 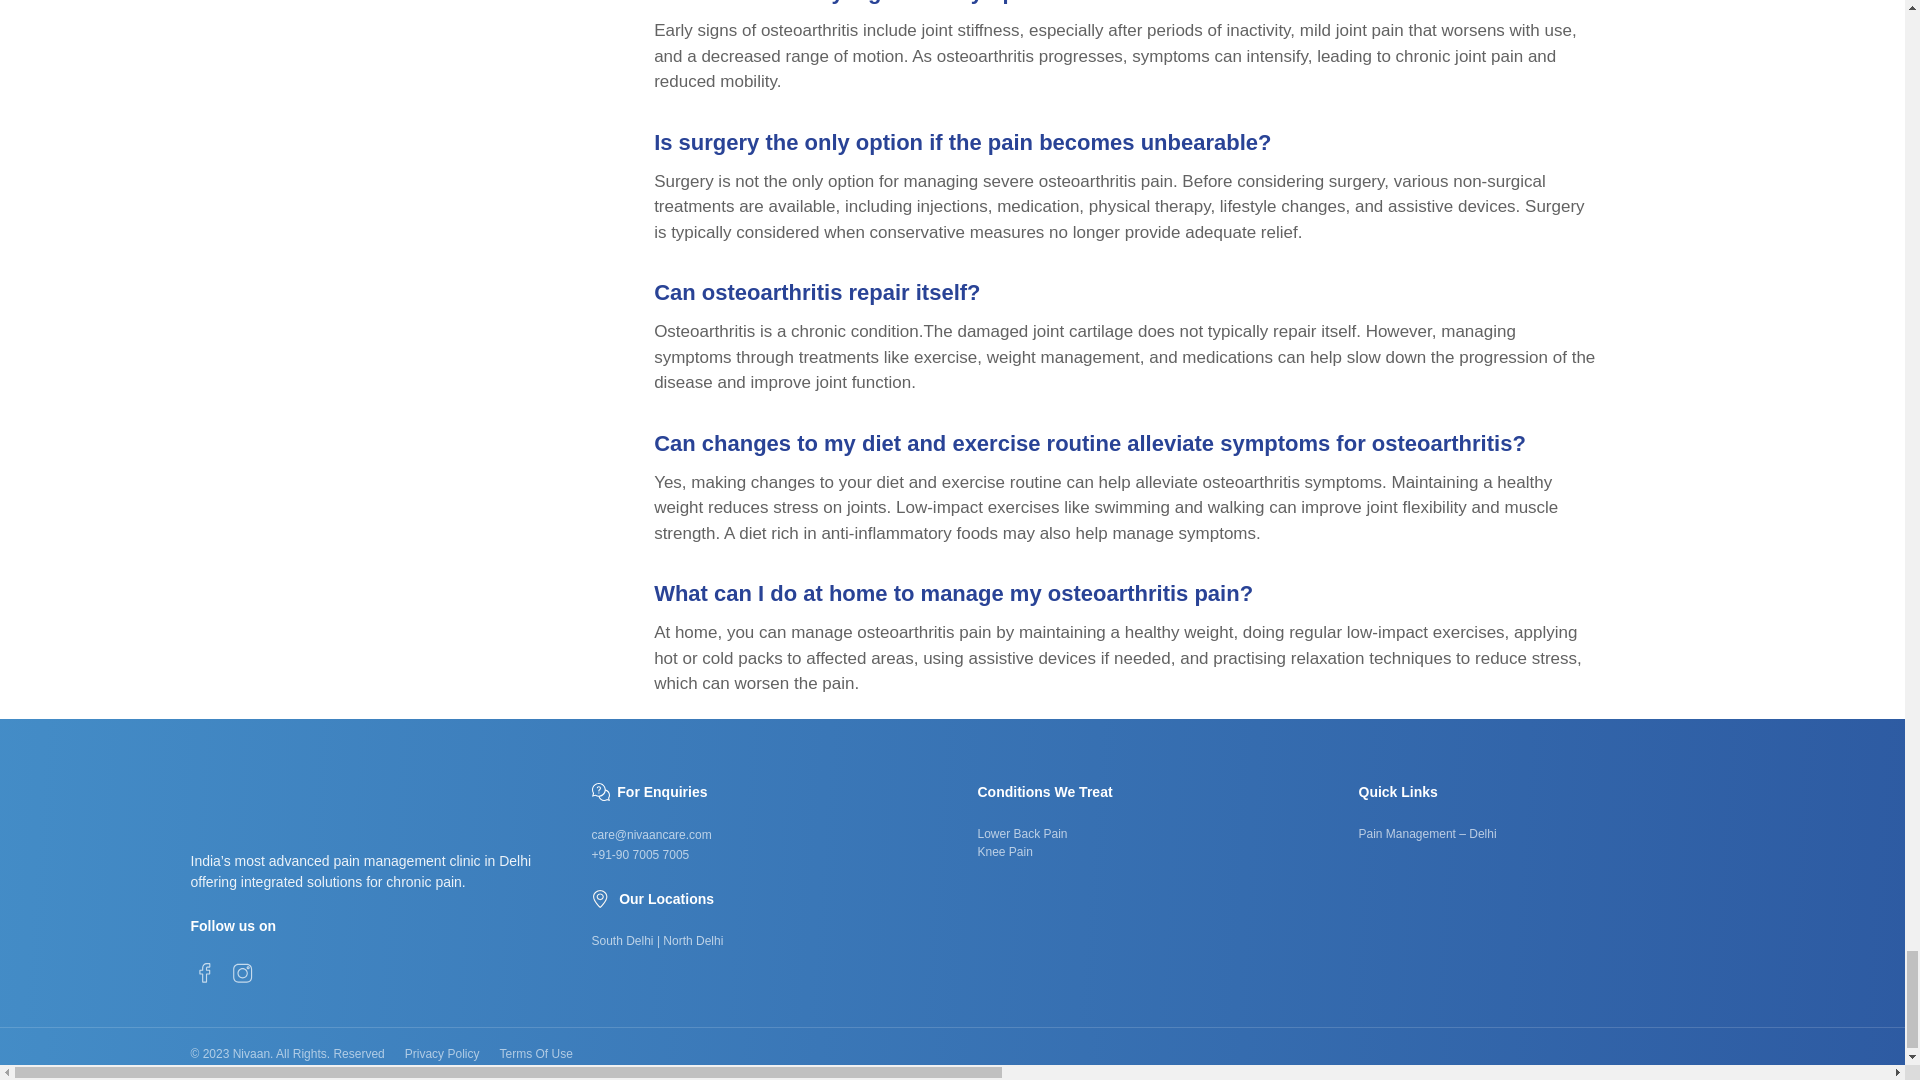 I want to click on Lower Back Pain, so click(x=478, y=1054).